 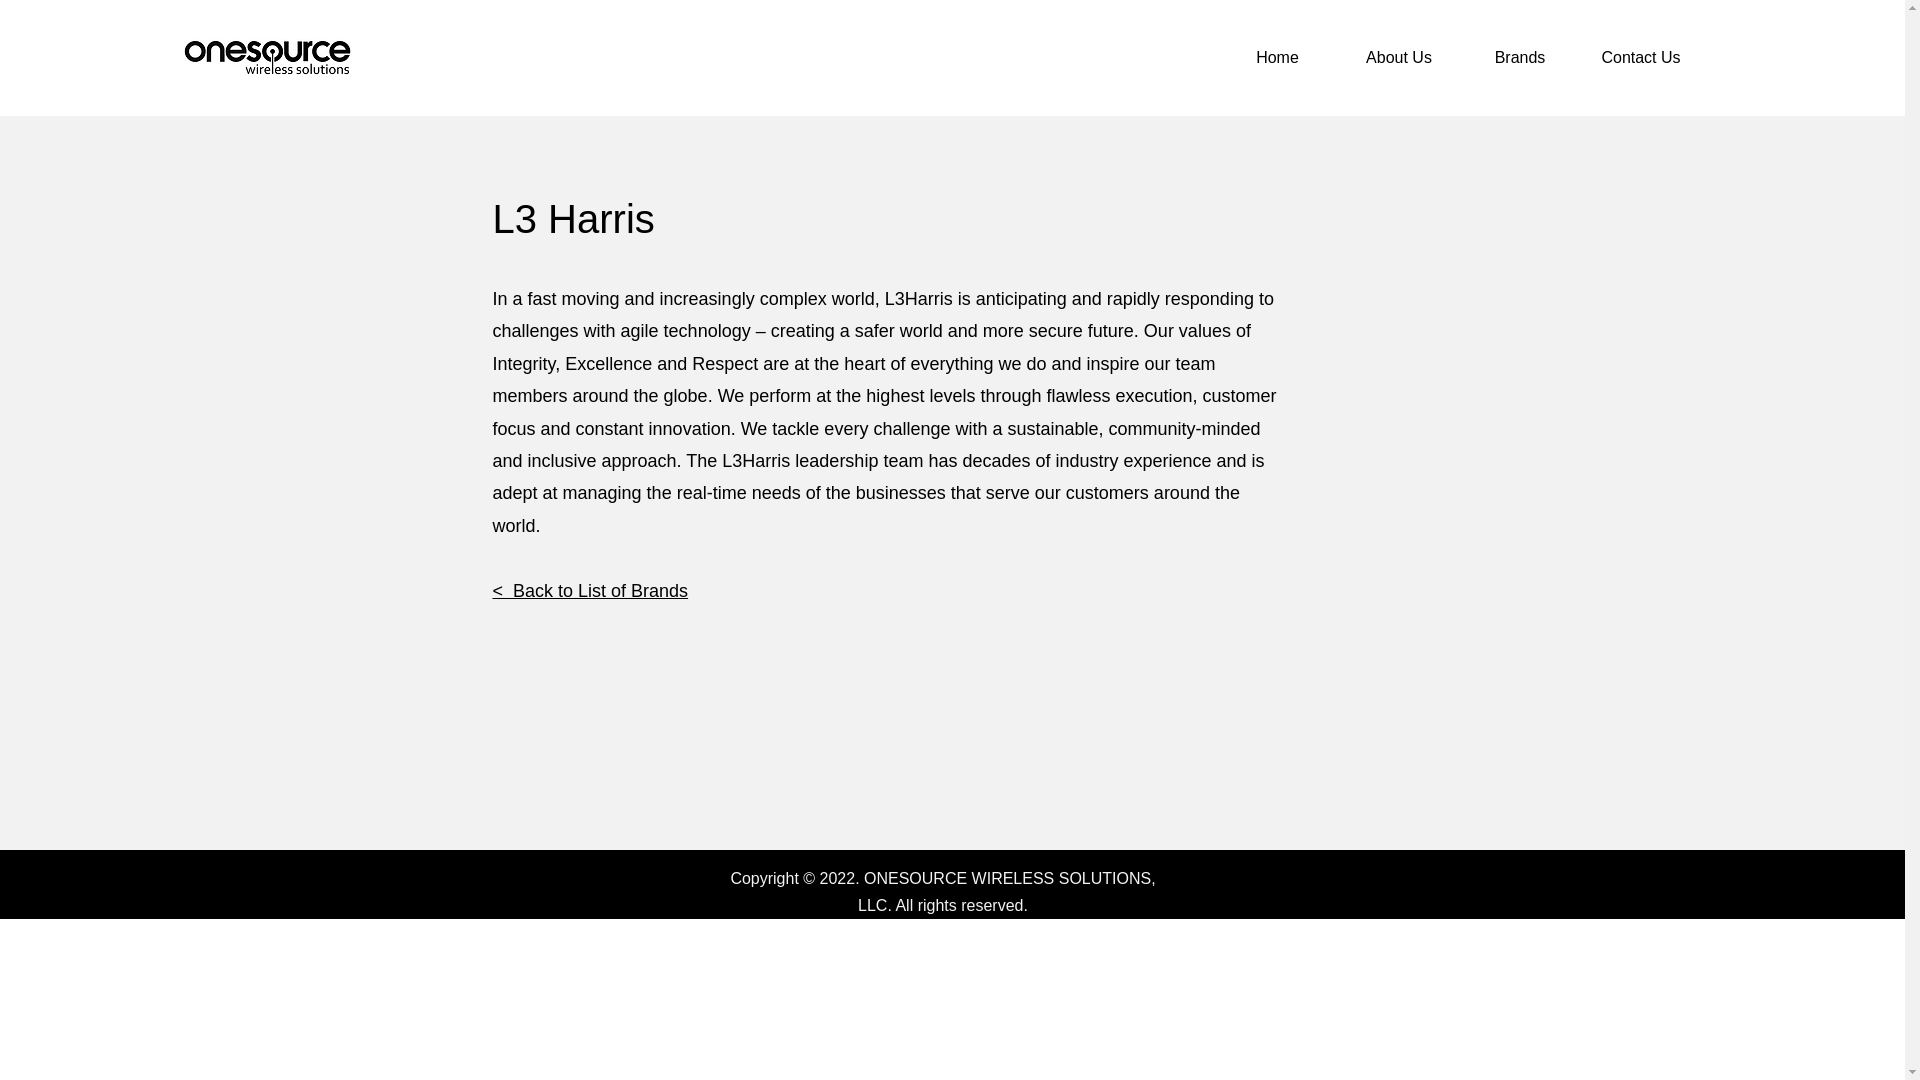 I want to click on Home, so click(x=1276, y=58).